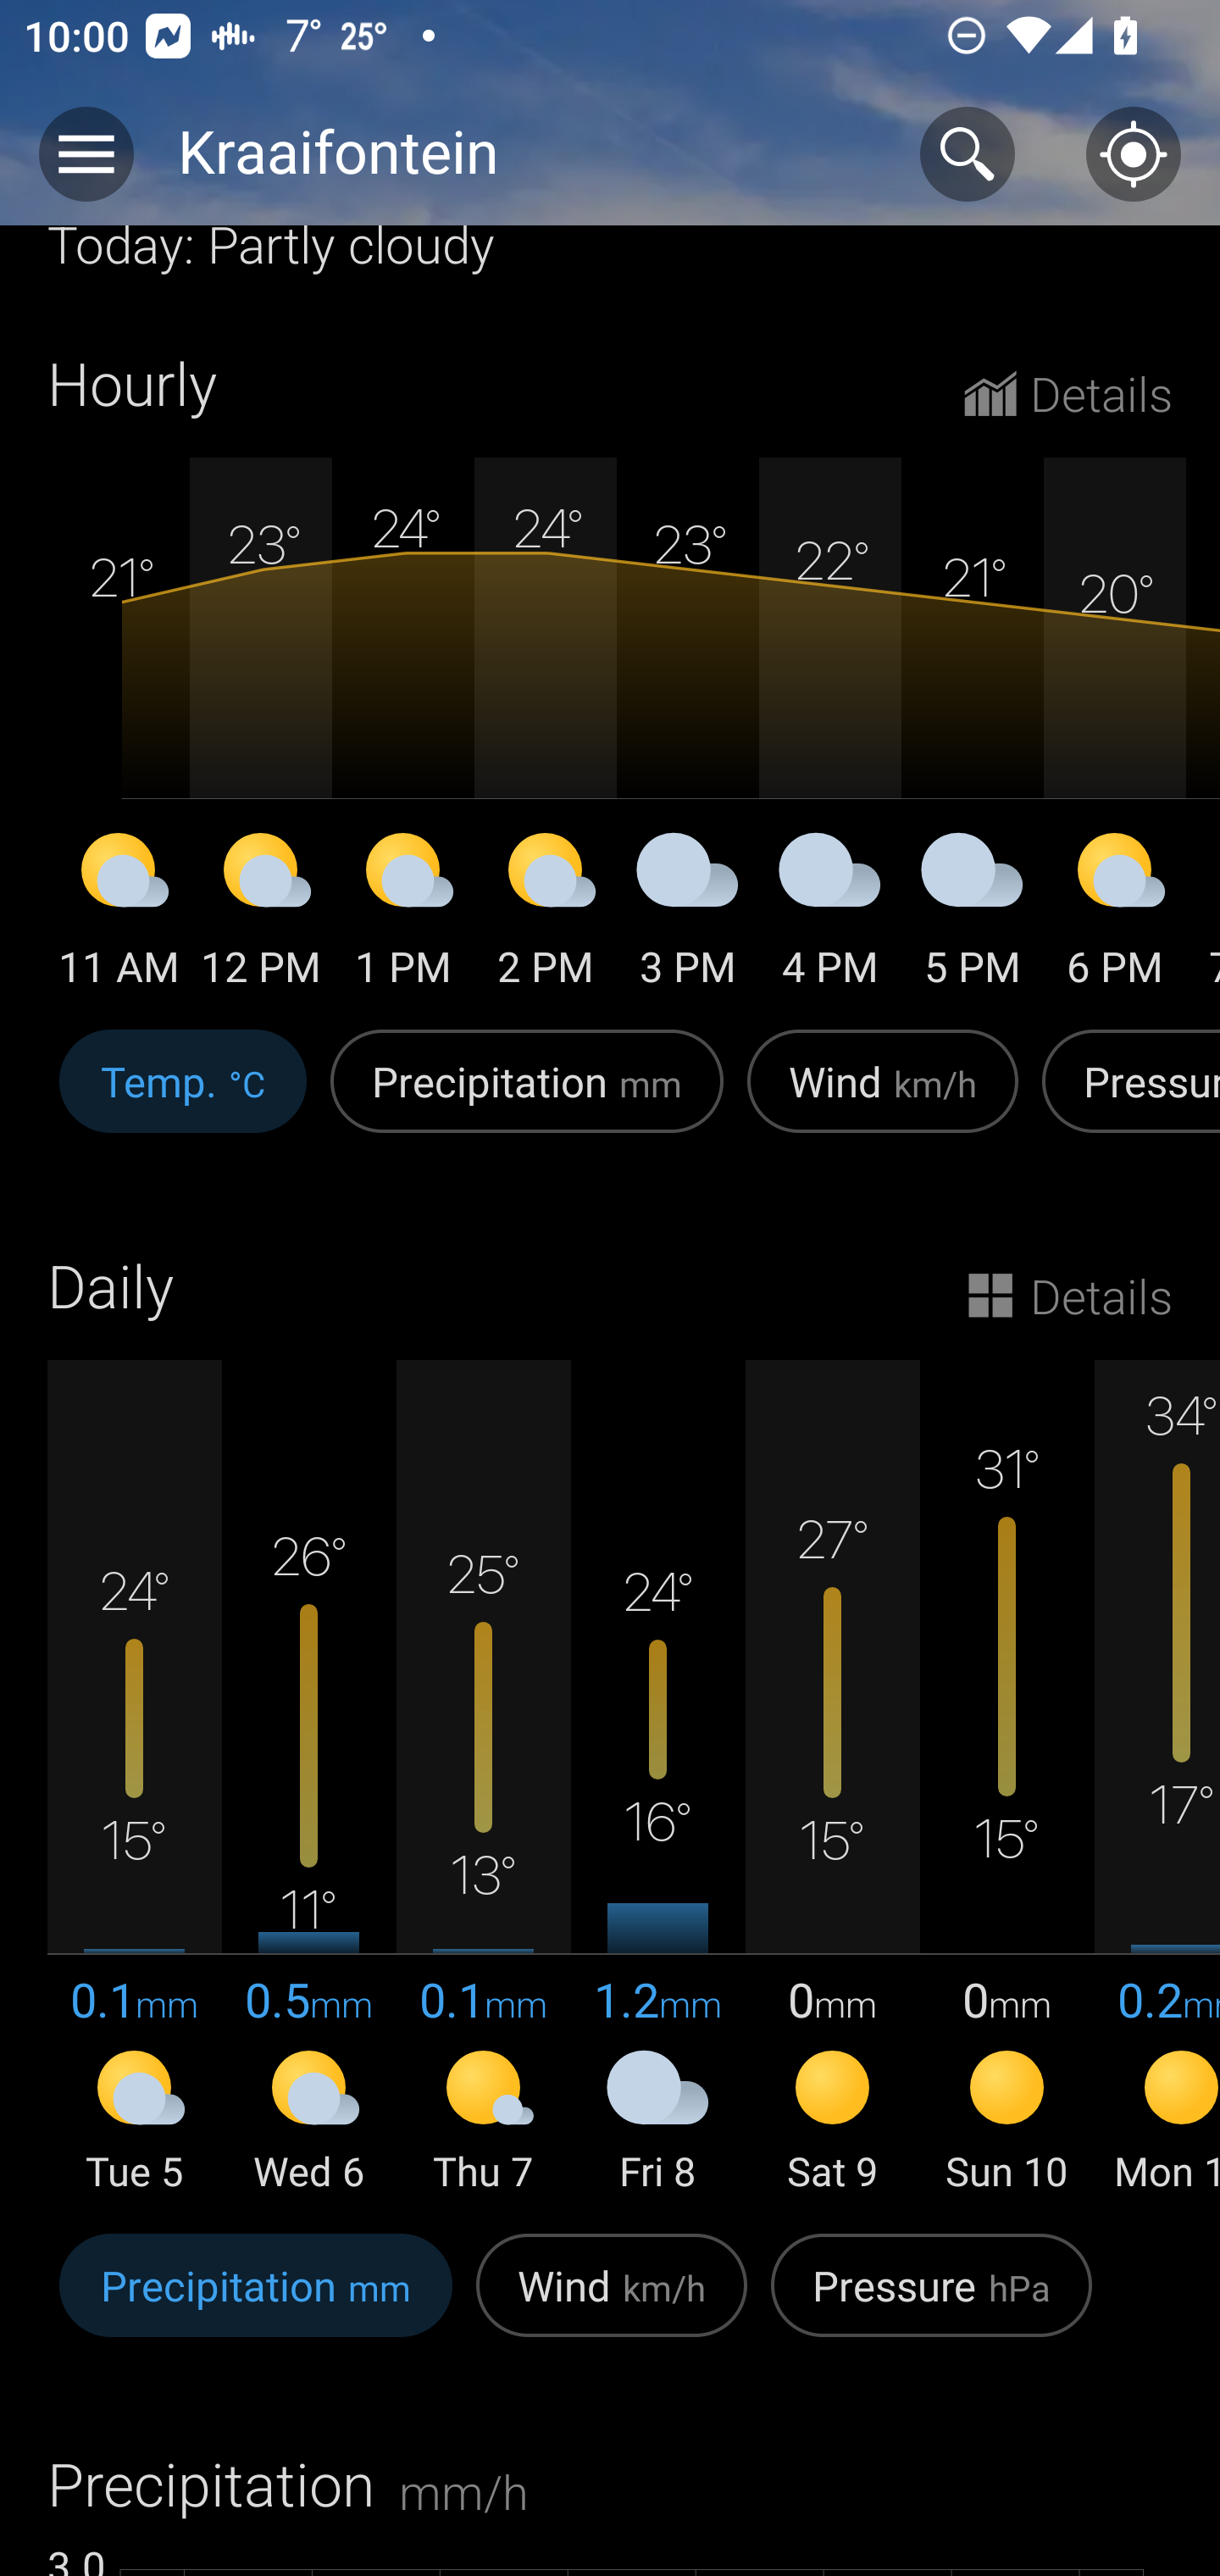  I want to click on 3 PM, so click(688, 915).